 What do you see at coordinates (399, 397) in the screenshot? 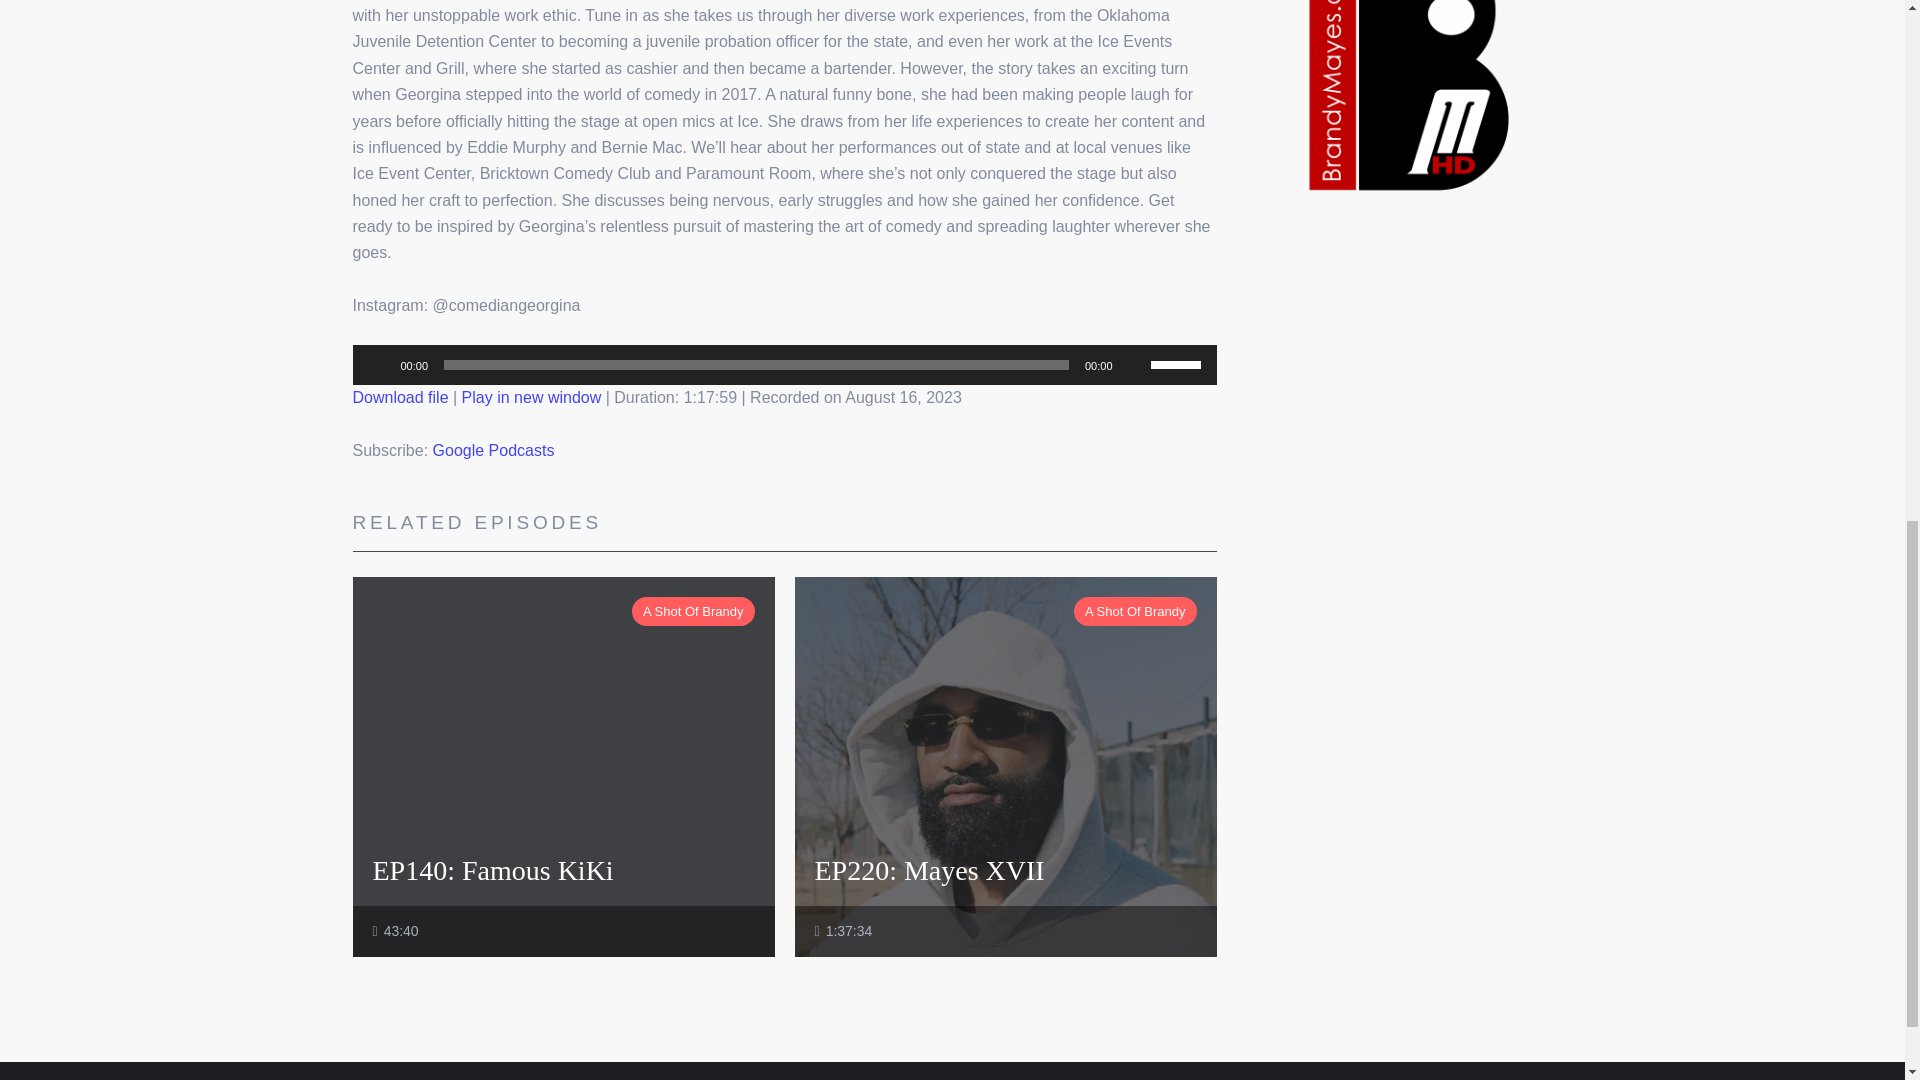
I see `EP240: Georgina Adjaye ` at bounding box center [399, 397].